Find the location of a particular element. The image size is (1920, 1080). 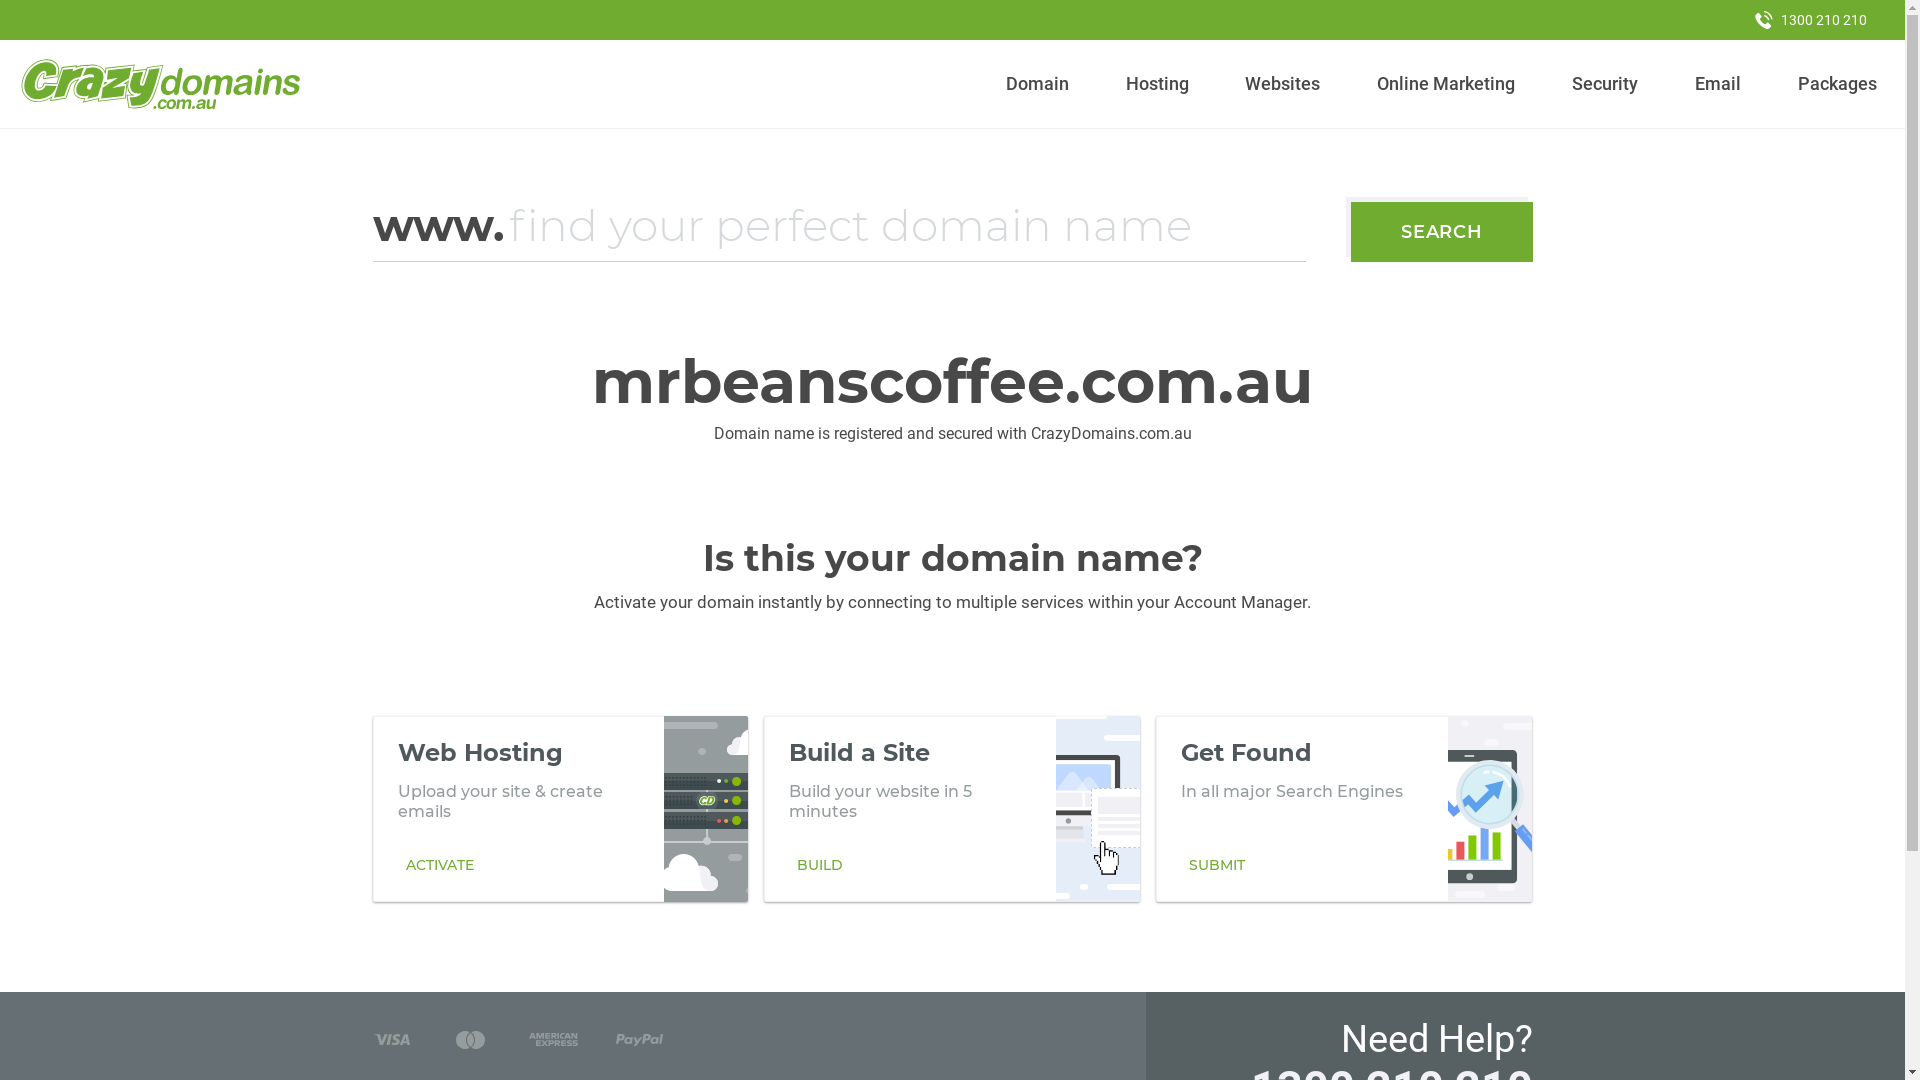

1300 210 210 is located at coordinates (1811, 20).